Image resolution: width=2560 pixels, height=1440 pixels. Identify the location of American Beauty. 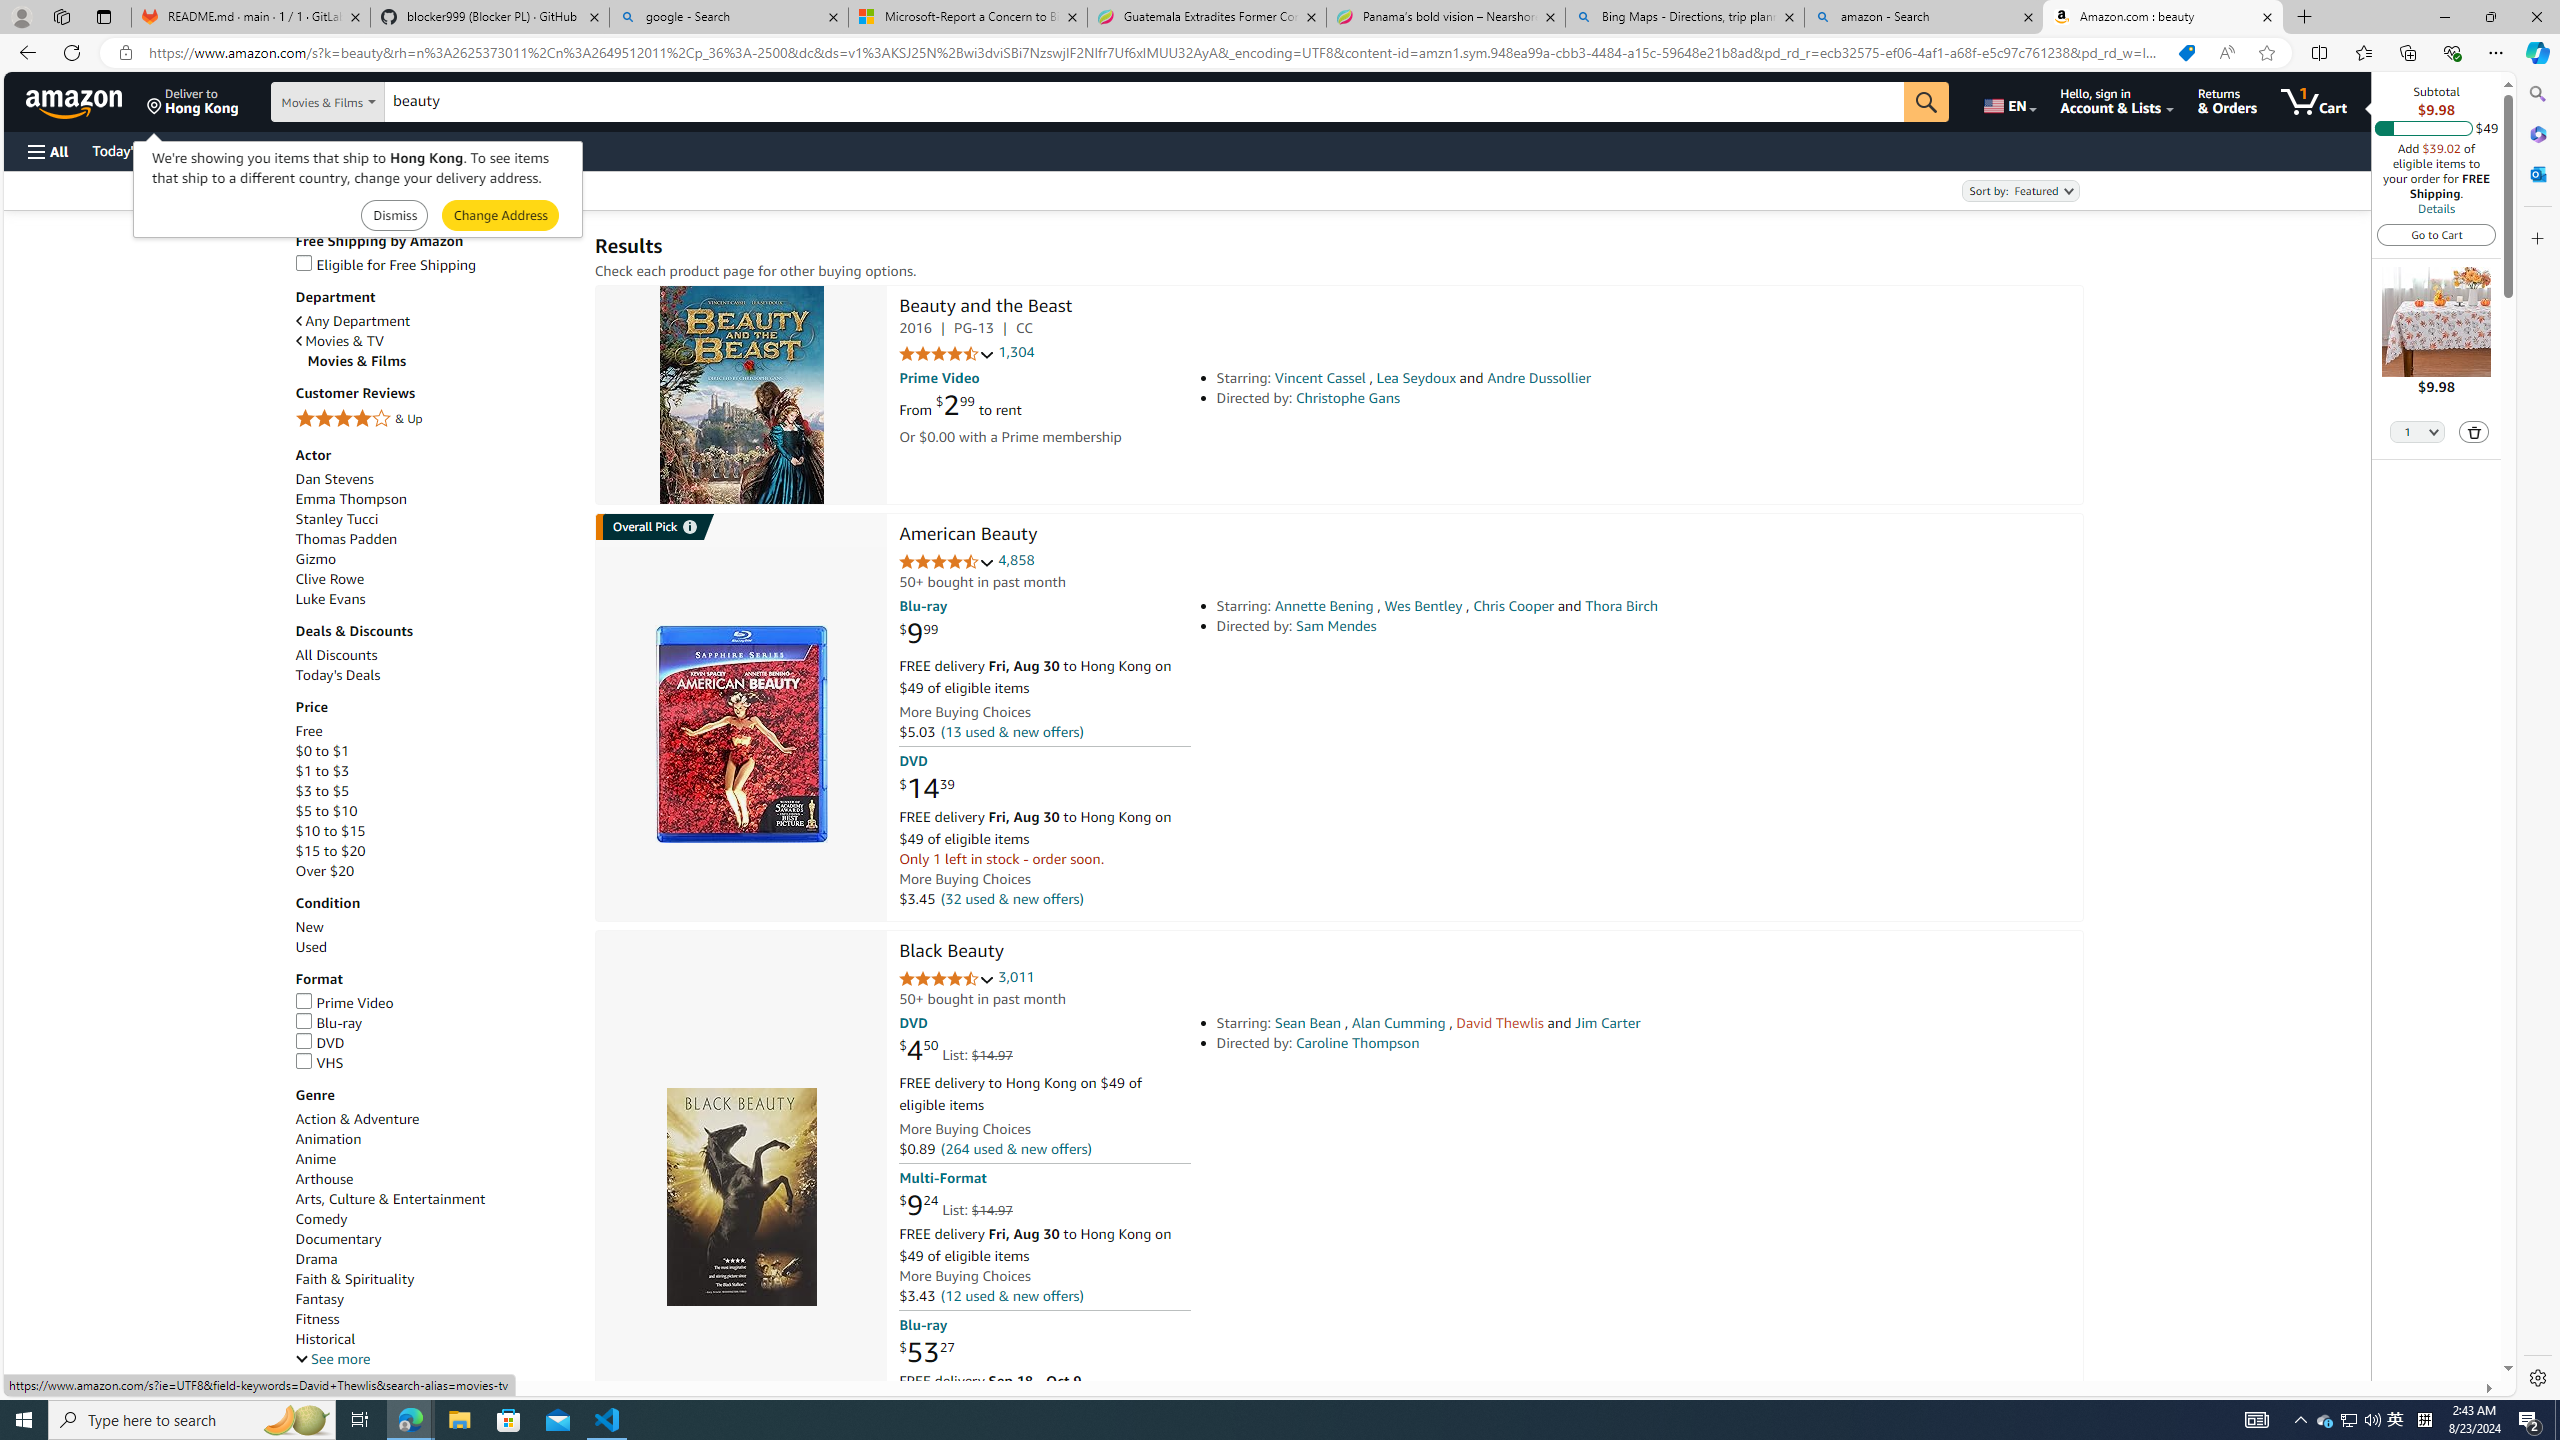
(967, 536).